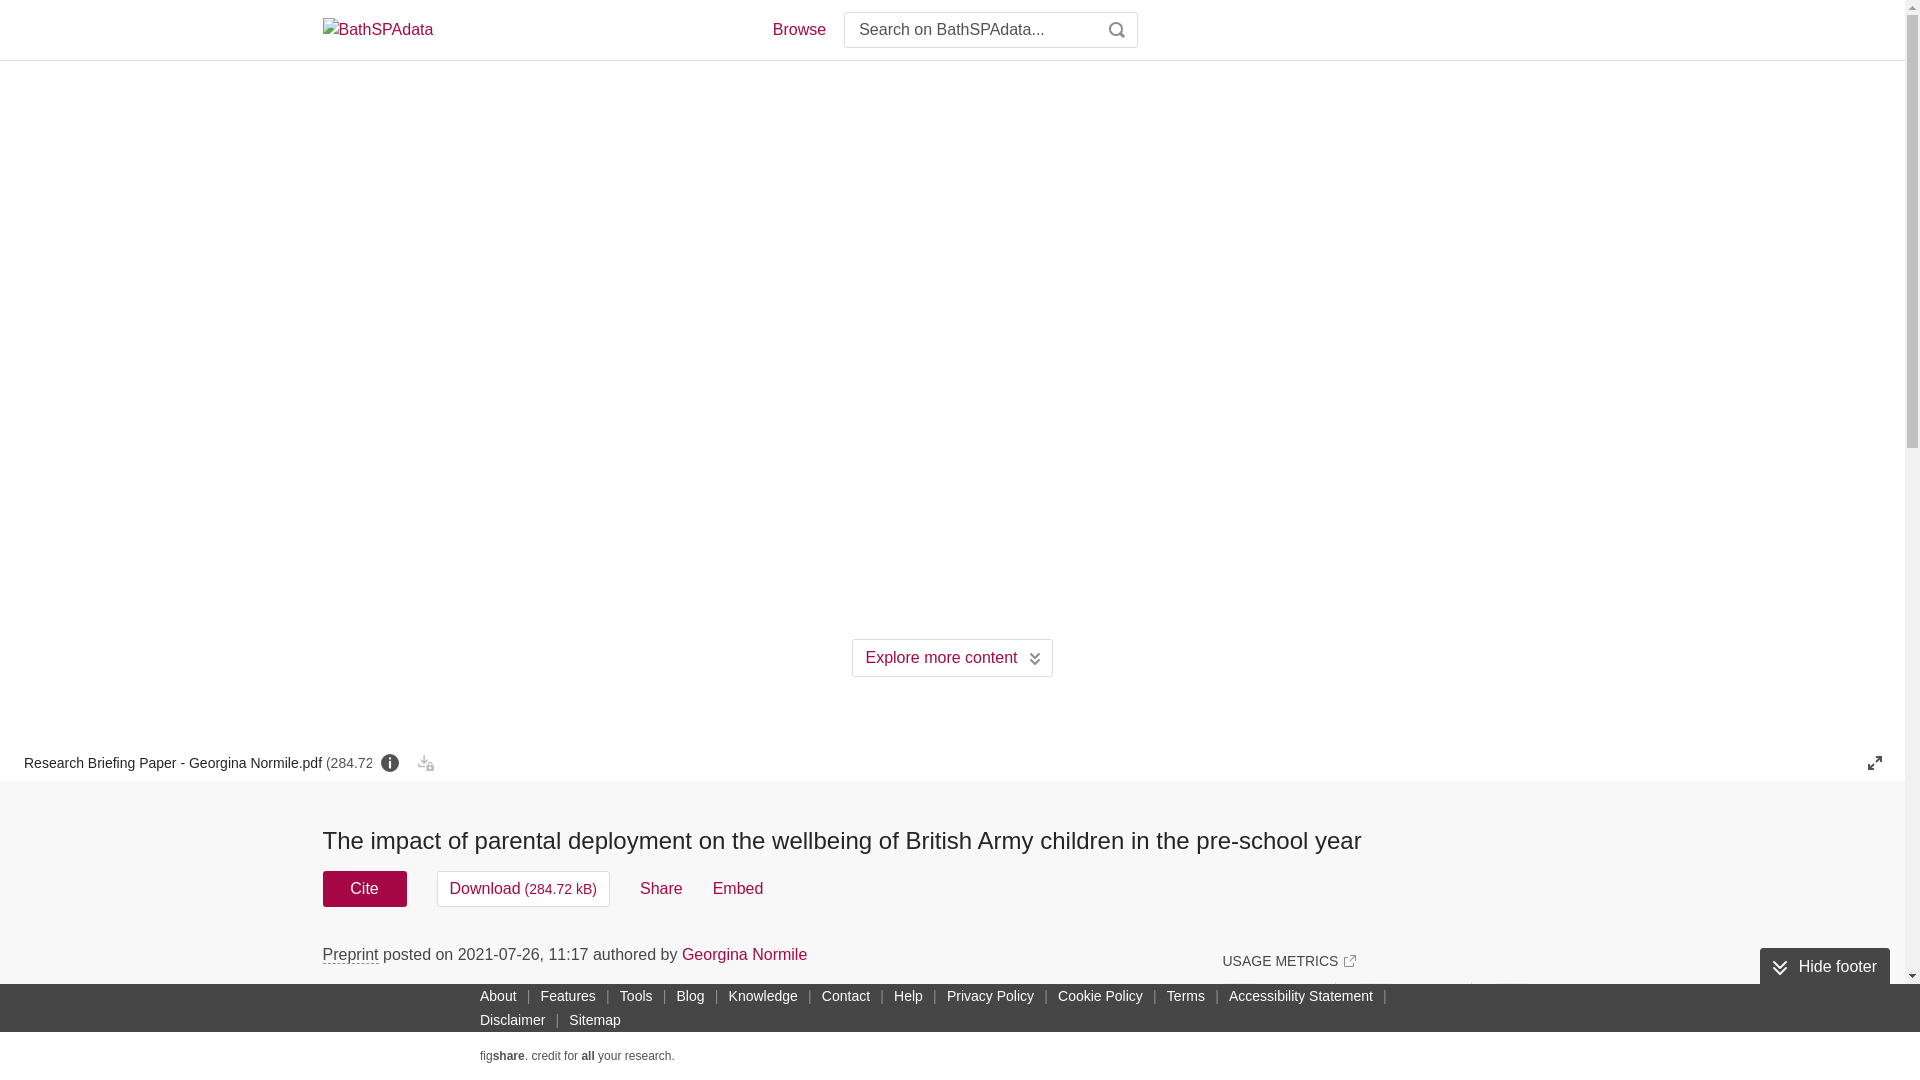  What do you see at coordinates (1824, 967) in the screenshot?
I see `Hide footer` at bounding box center [1824, 967].